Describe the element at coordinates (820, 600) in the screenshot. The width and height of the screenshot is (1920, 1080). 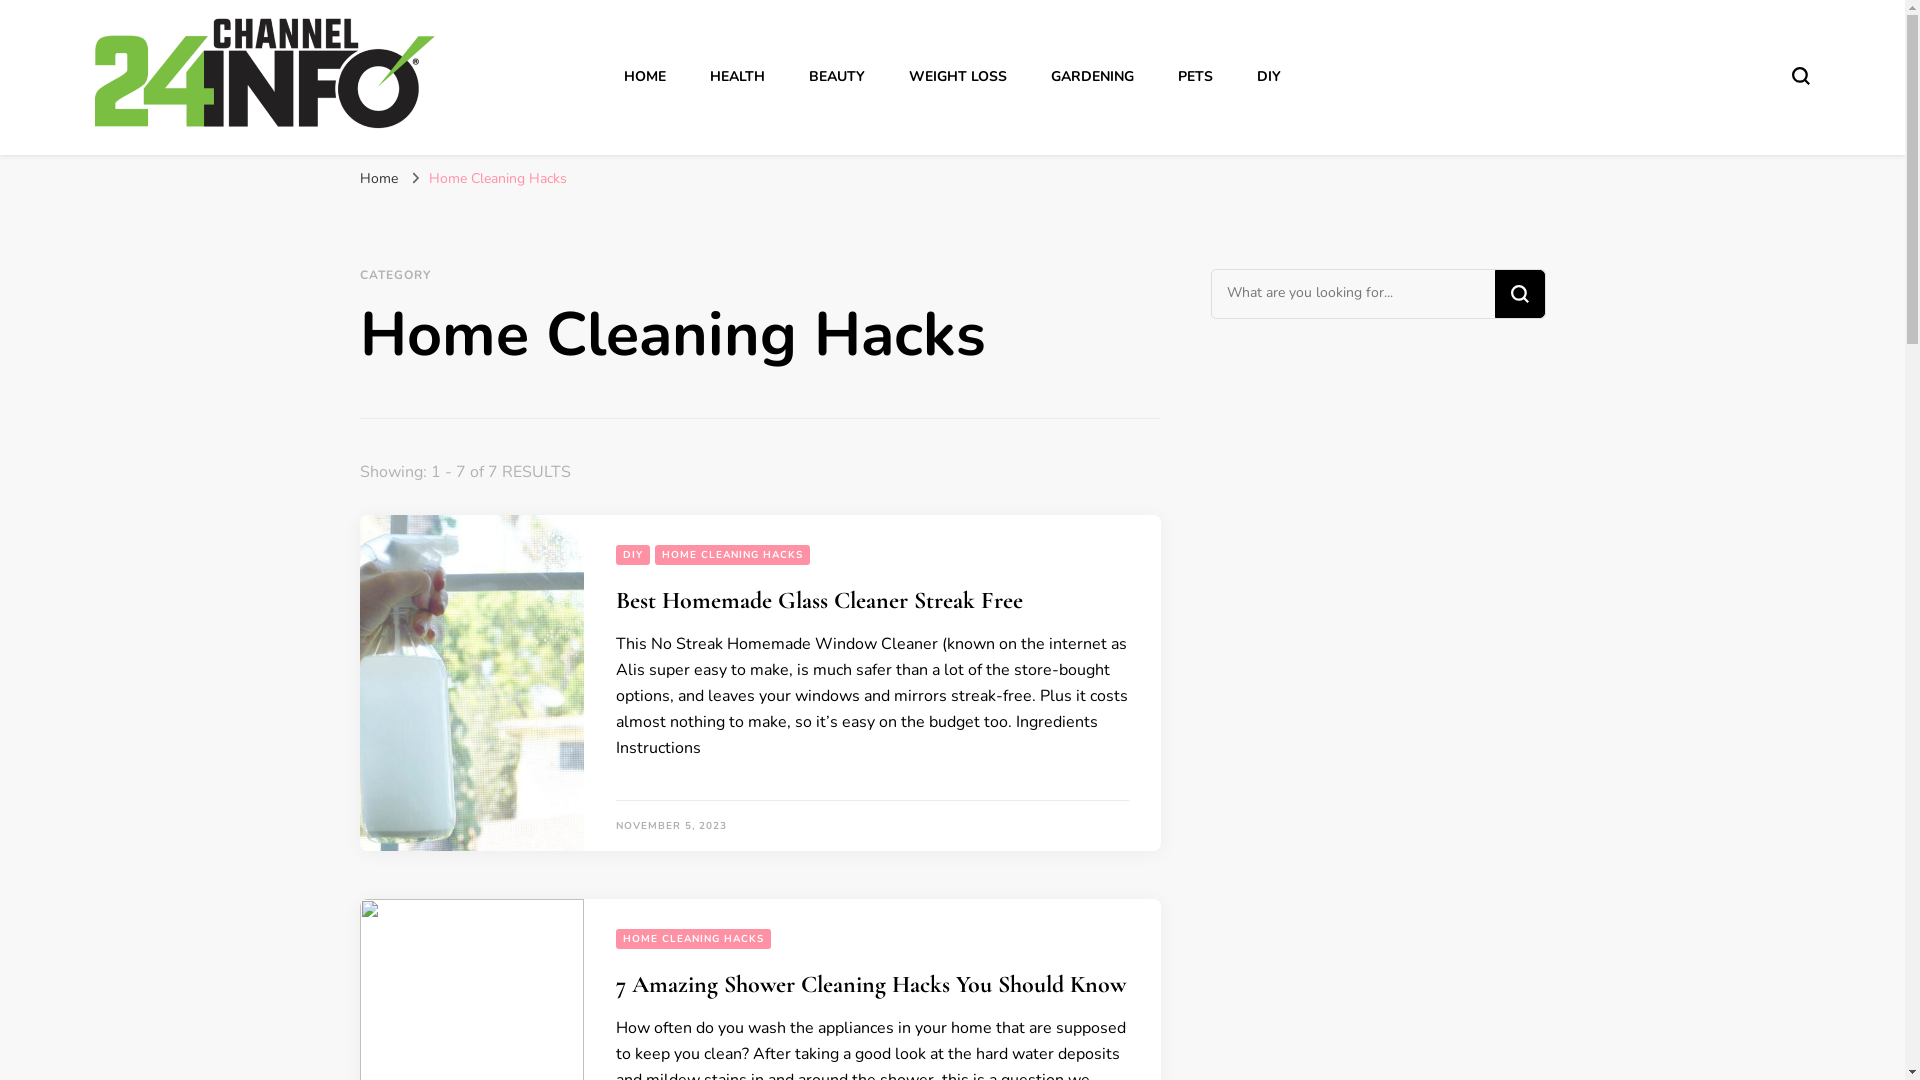
I see `Best Homemade Glass Cleaner Streak Free` at that location.